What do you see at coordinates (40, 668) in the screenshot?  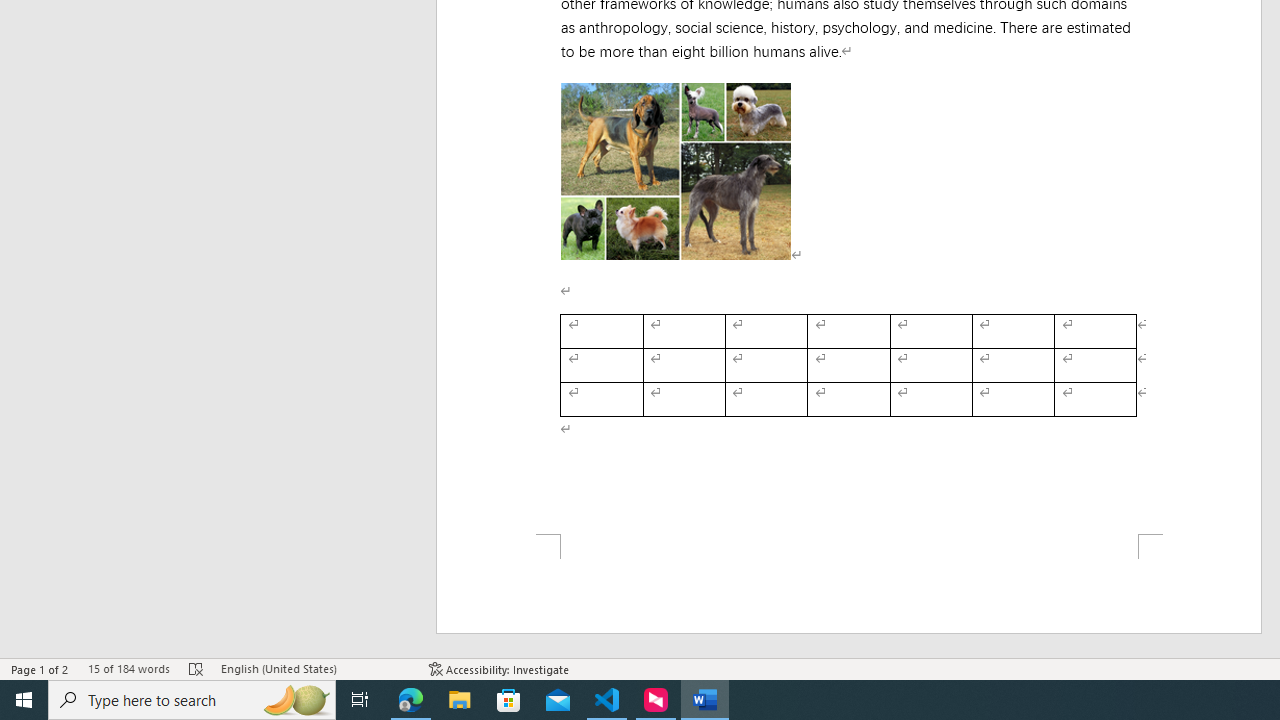 I see `Page Number Page 1 of 2` at bounding box center [40, 668].